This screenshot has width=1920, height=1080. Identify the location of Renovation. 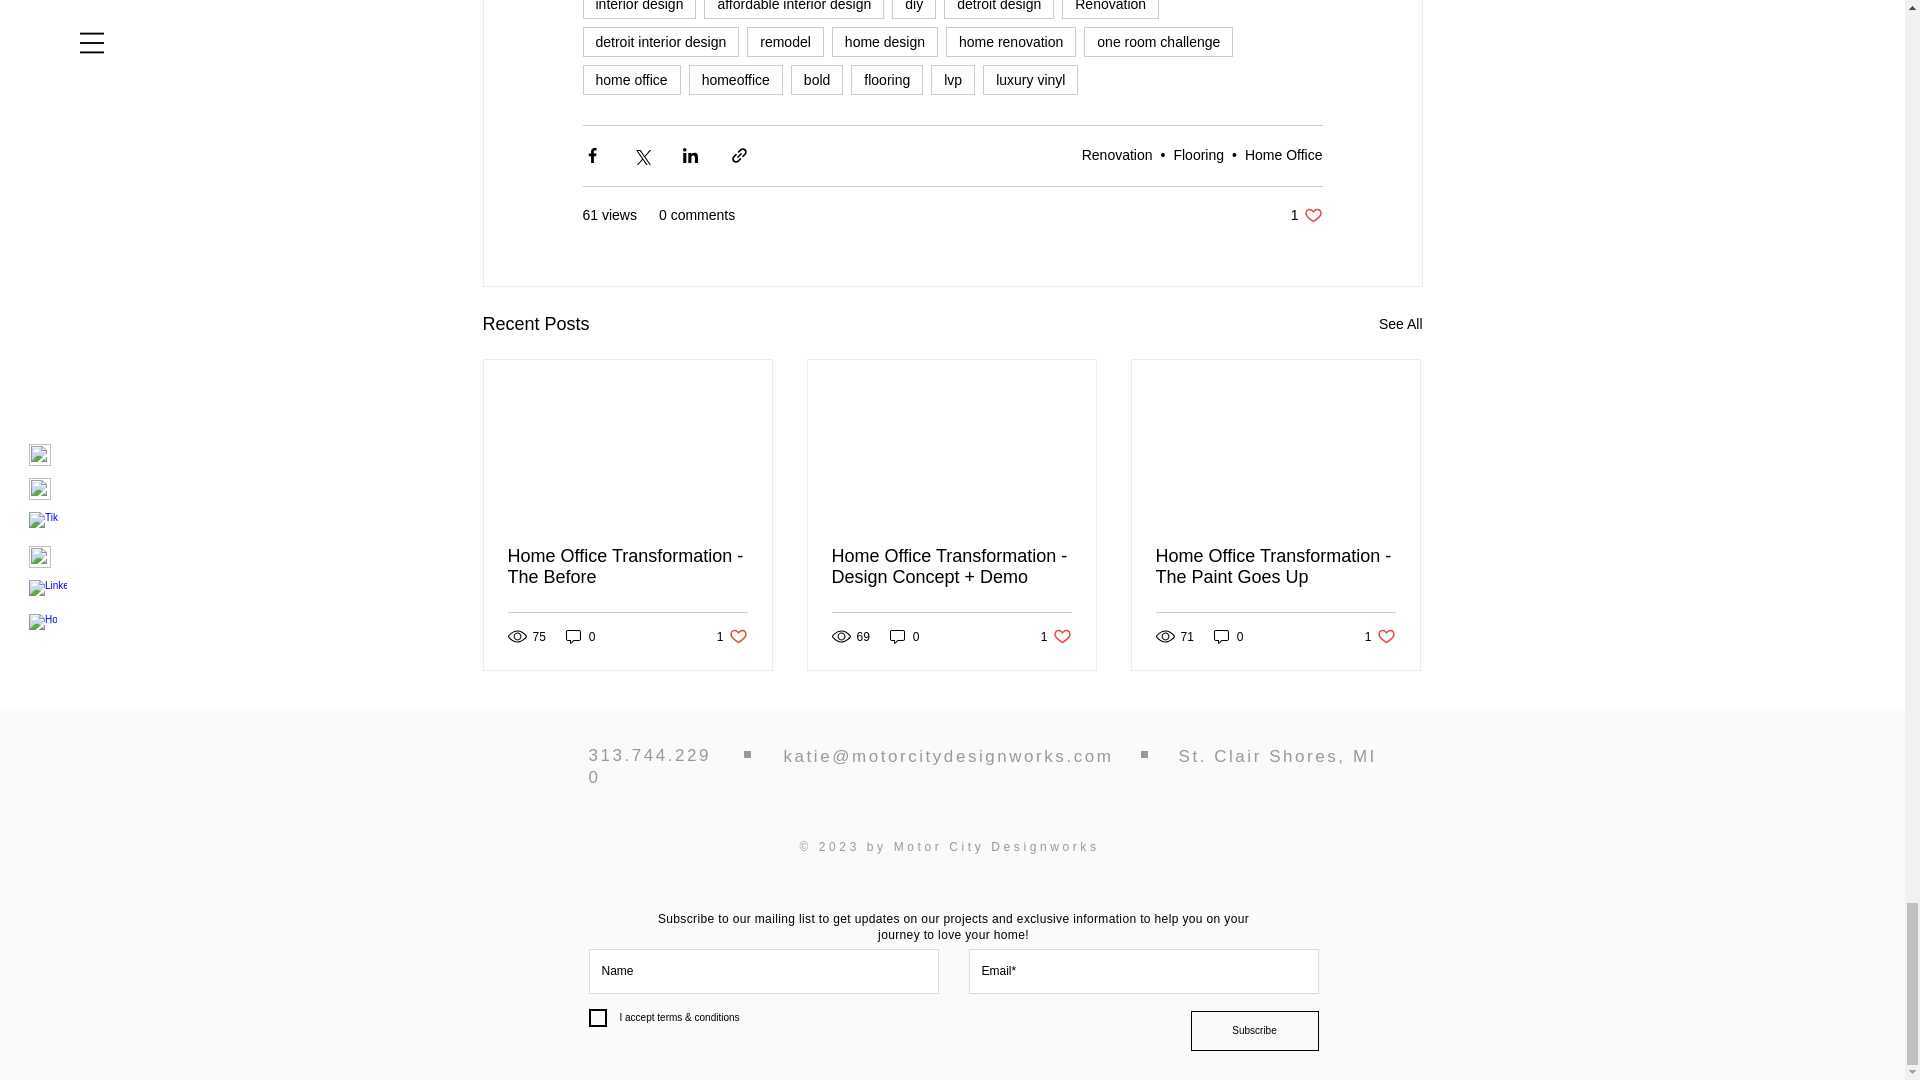
(1110, 10).